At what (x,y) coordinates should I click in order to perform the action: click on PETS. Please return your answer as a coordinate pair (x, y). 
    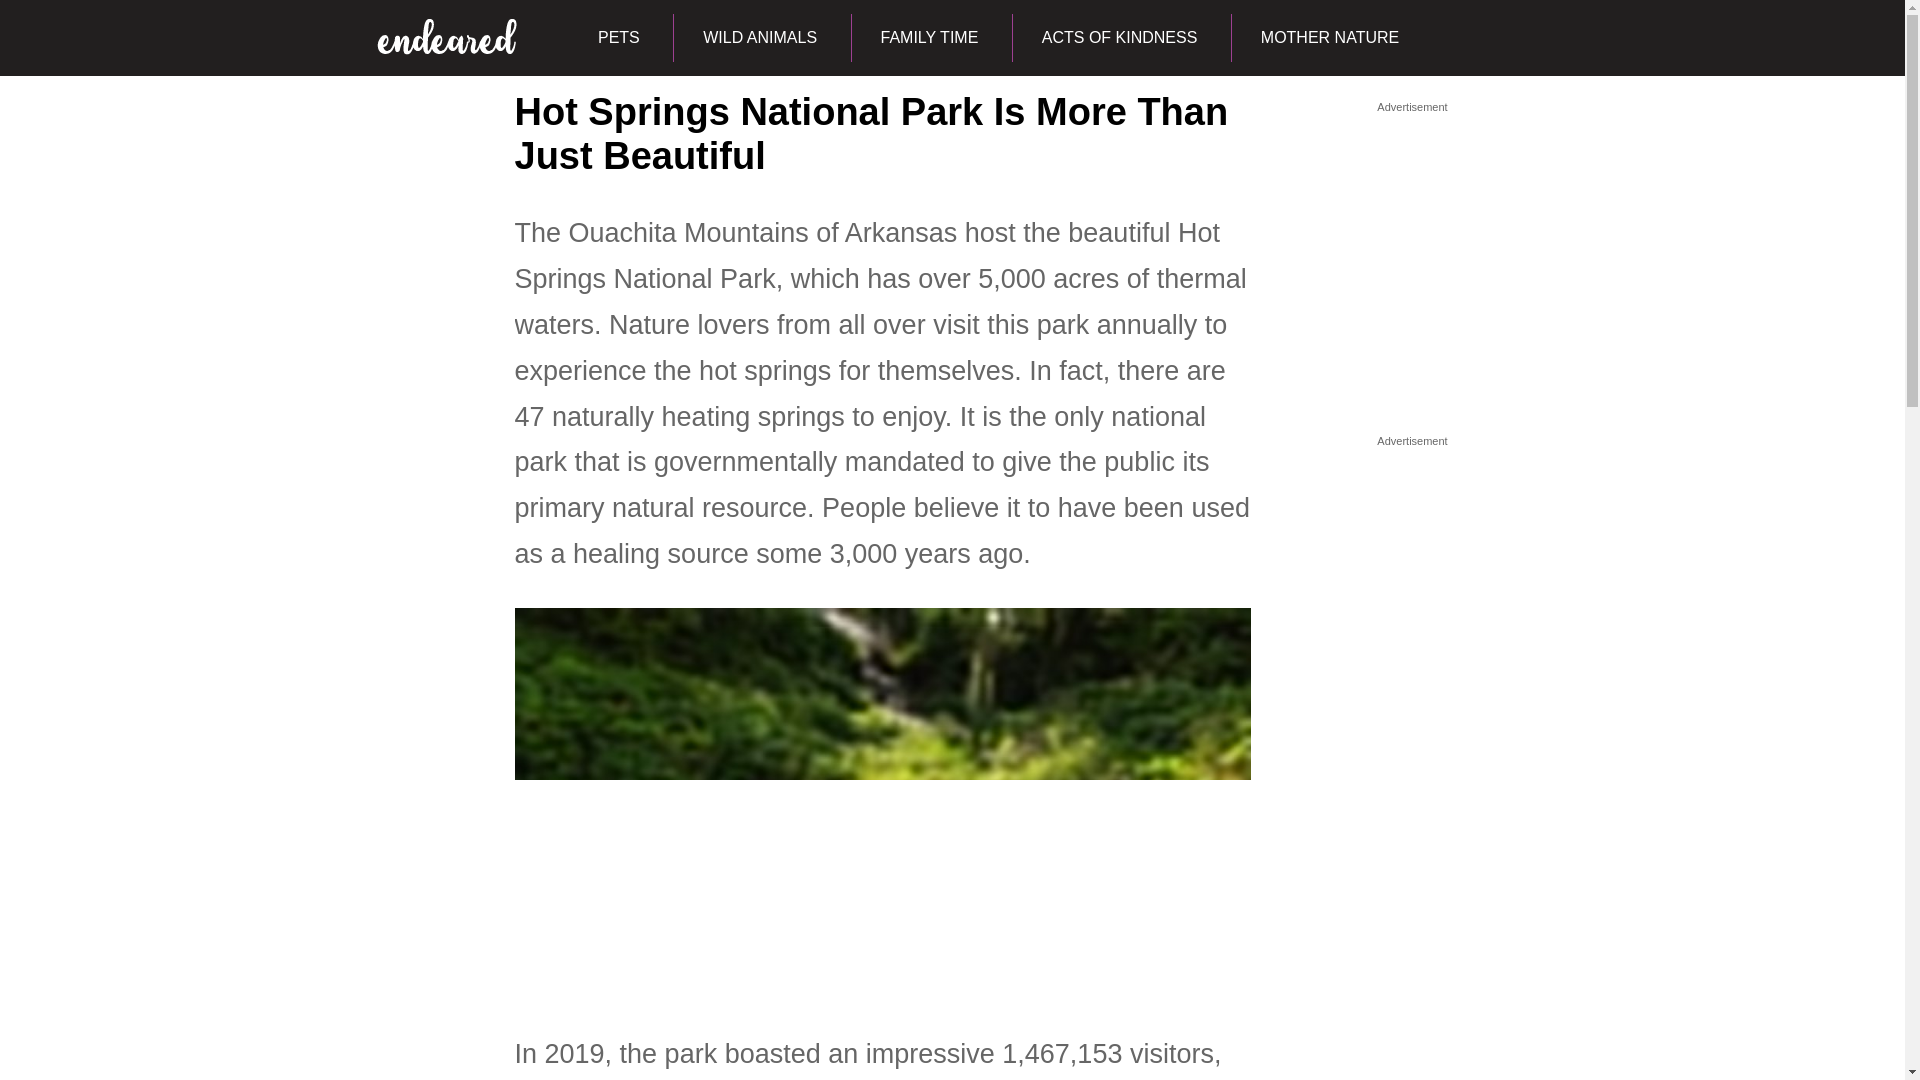
    Looking at the image, I should click on (618, 38).